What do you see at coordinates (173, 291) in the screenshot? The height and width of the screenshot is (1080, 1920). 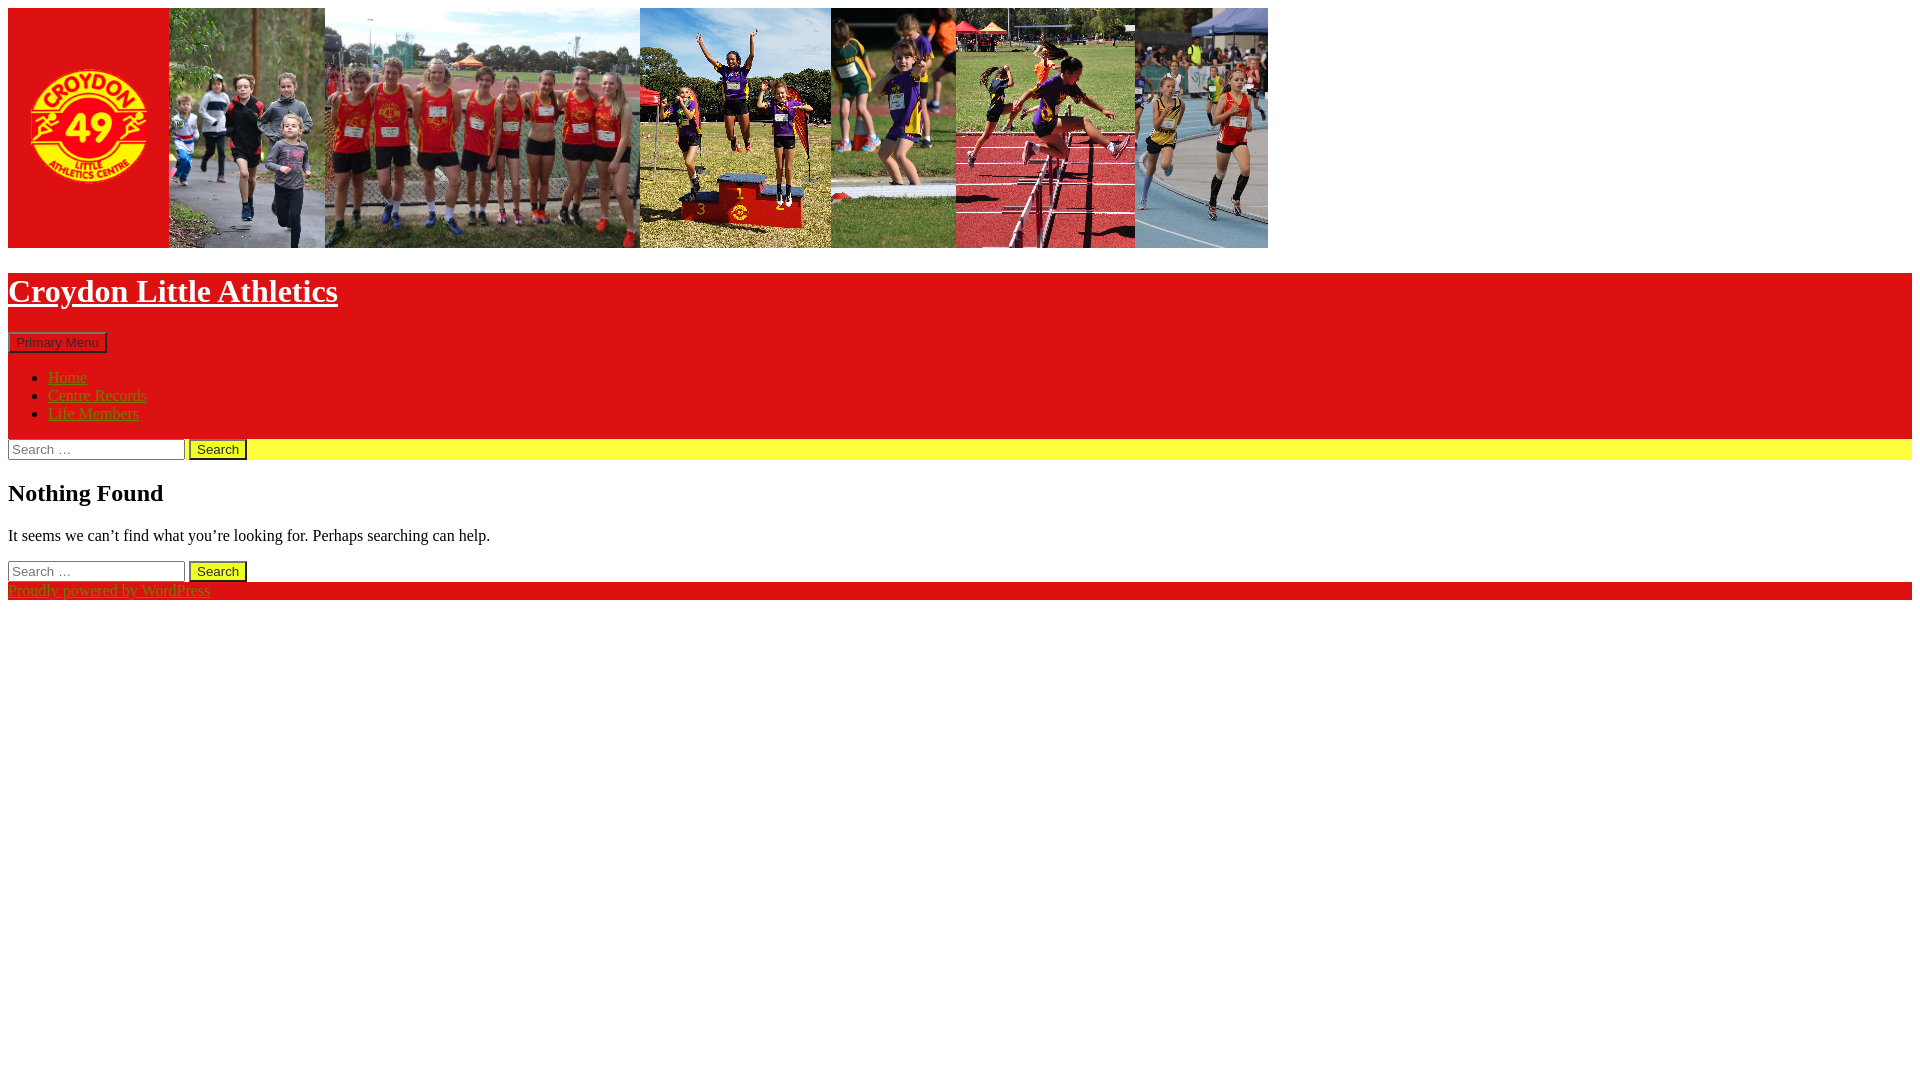 I see `Croydon Little Athletics` at bounding box center [173, 291].